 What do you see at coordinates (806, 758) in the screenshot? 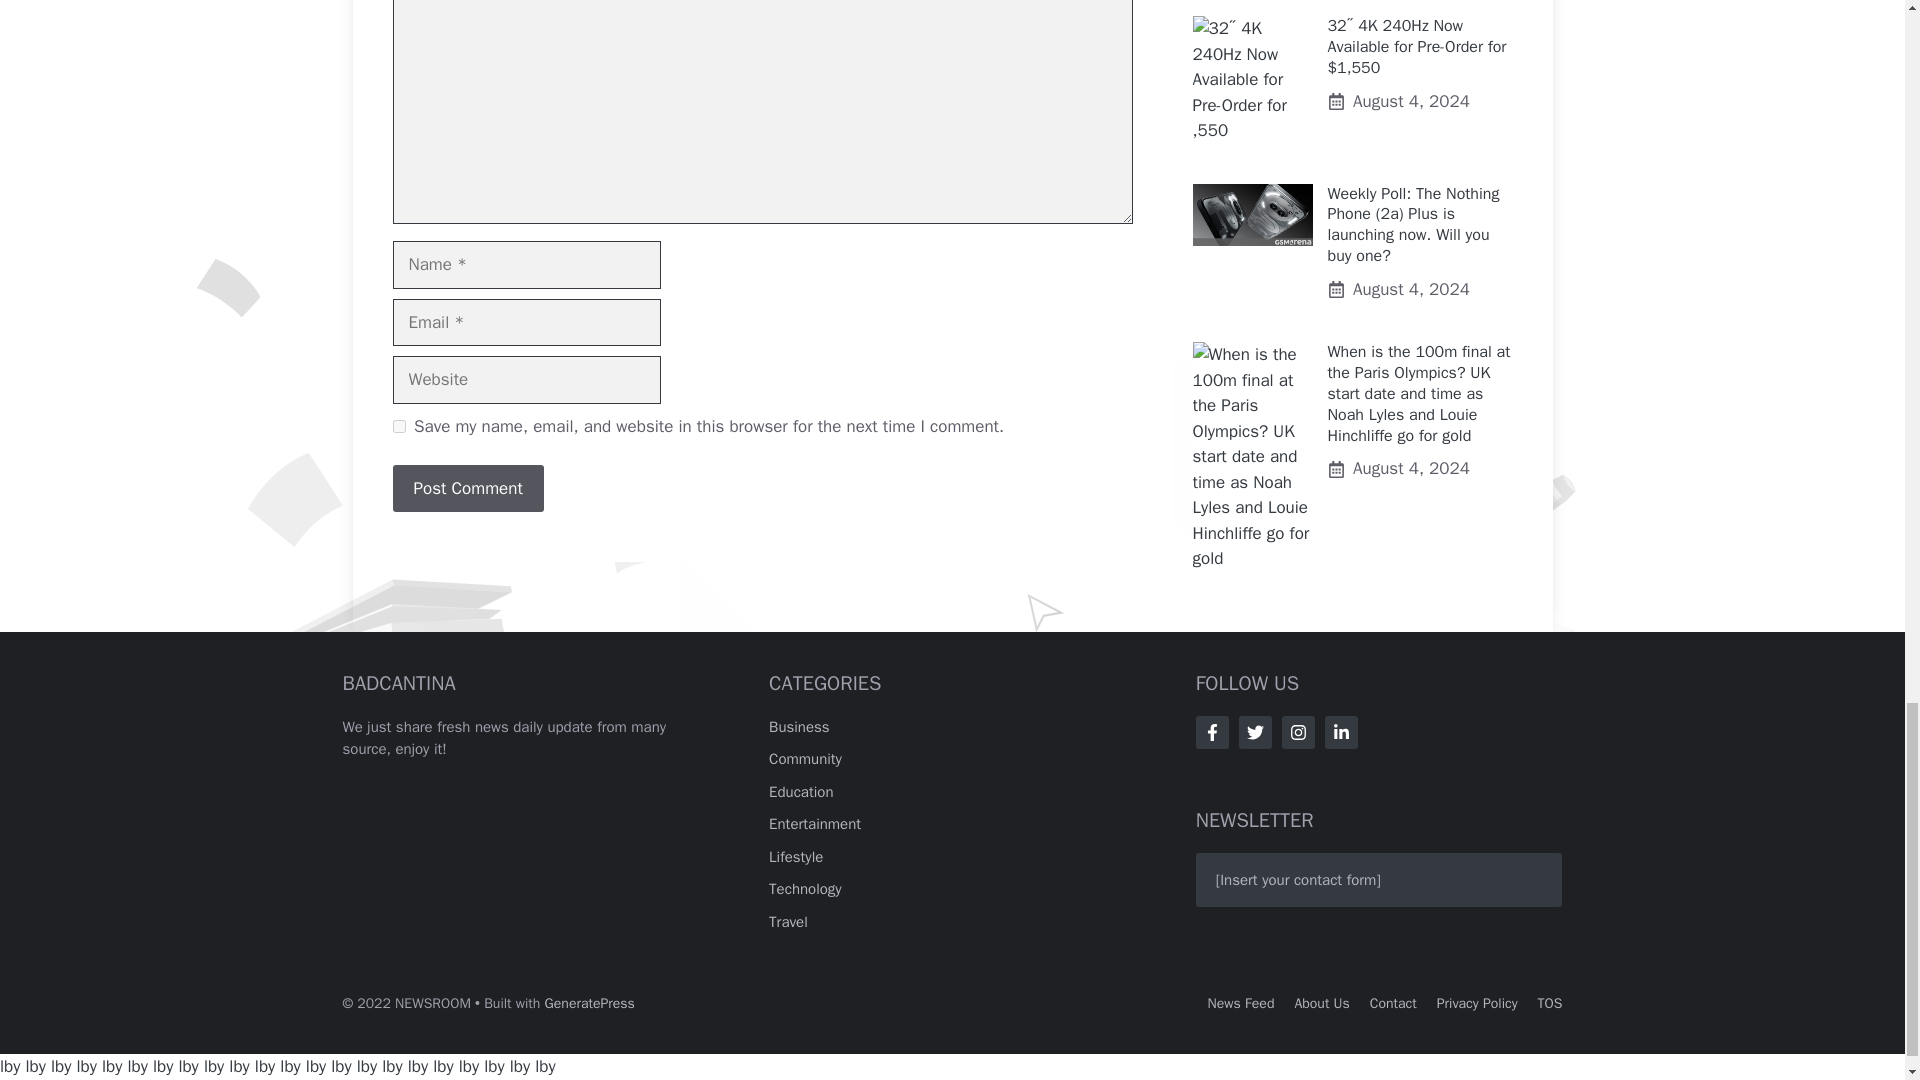
I see `Community` at bounding box center [806, 758].